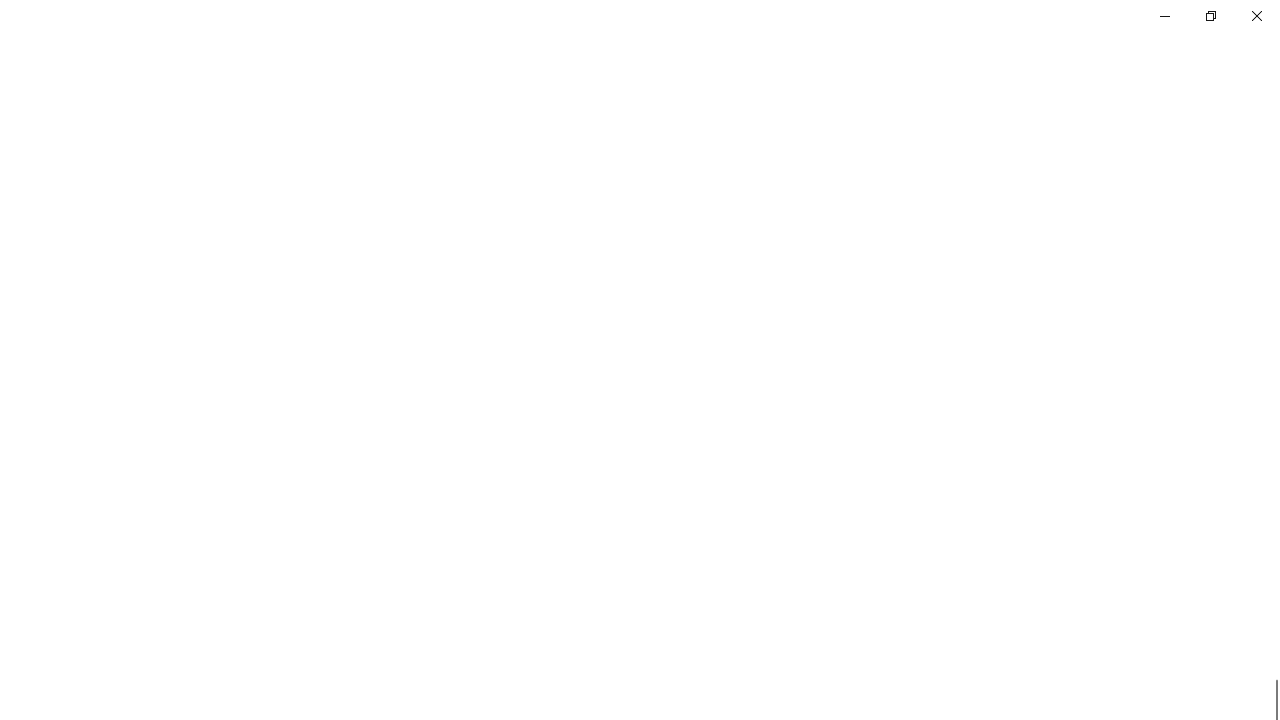 The width and height of the screenshot is (1280, 720). What do you see at coordinates (1256, 16) in the screenshot?
I see `Close Settings` at bounding box center [1256, 16].